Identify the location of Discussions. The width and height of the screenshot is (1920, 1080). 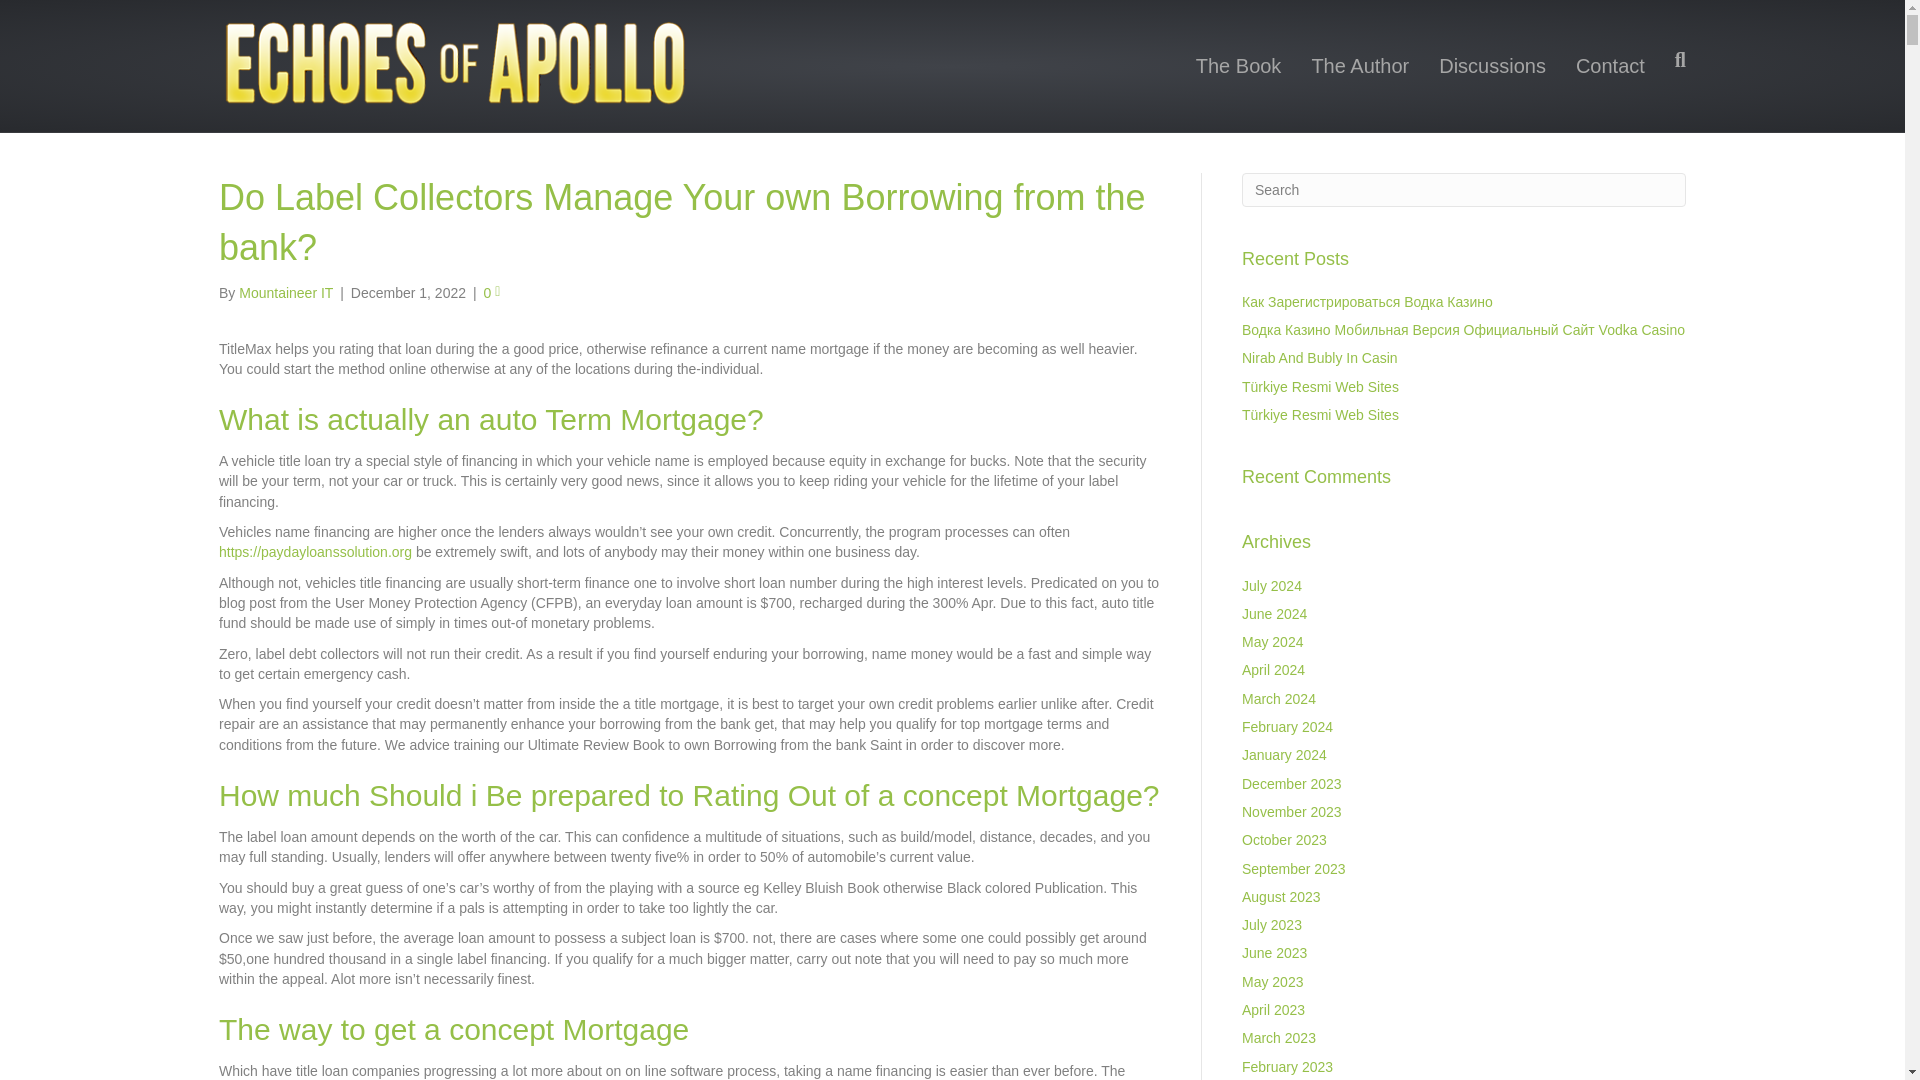
(1492, 66).